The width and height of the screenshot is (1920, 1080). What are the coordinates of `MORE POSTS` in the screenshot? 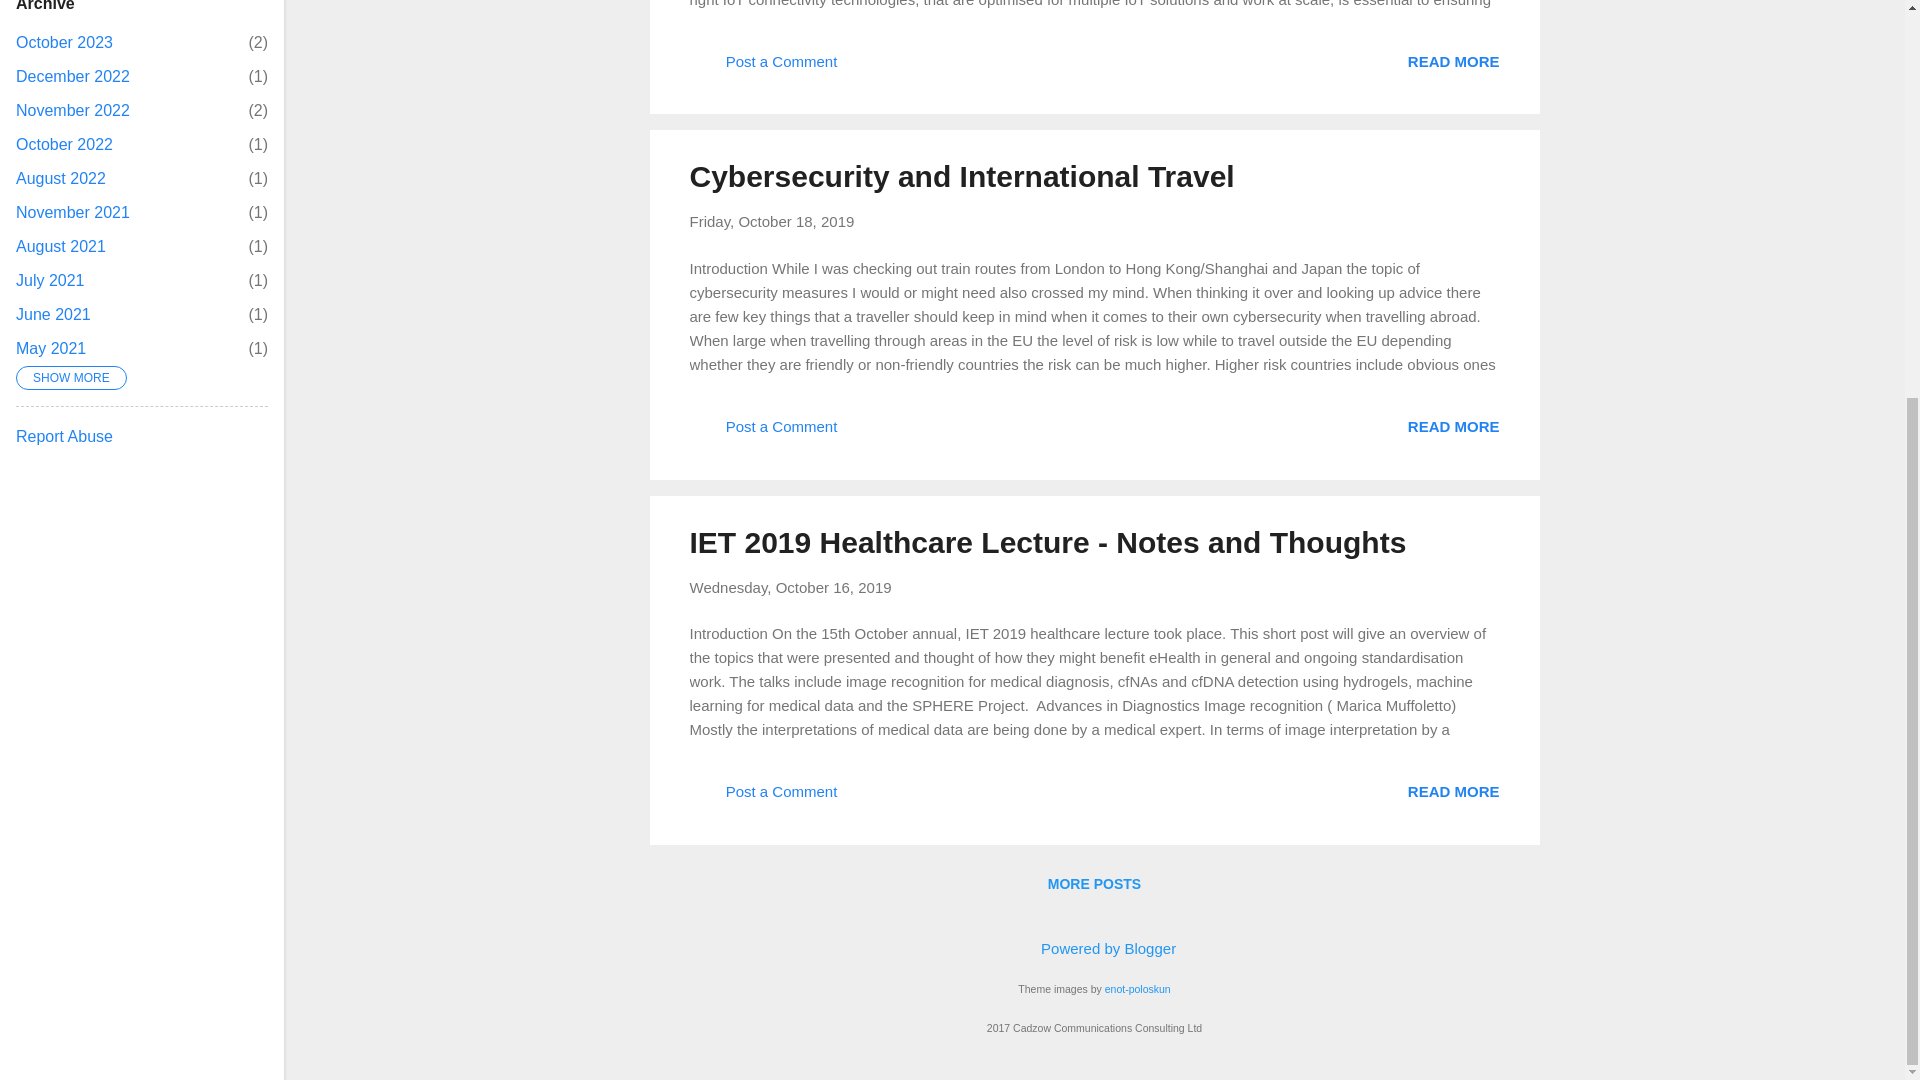 It's located at (1094, 884).